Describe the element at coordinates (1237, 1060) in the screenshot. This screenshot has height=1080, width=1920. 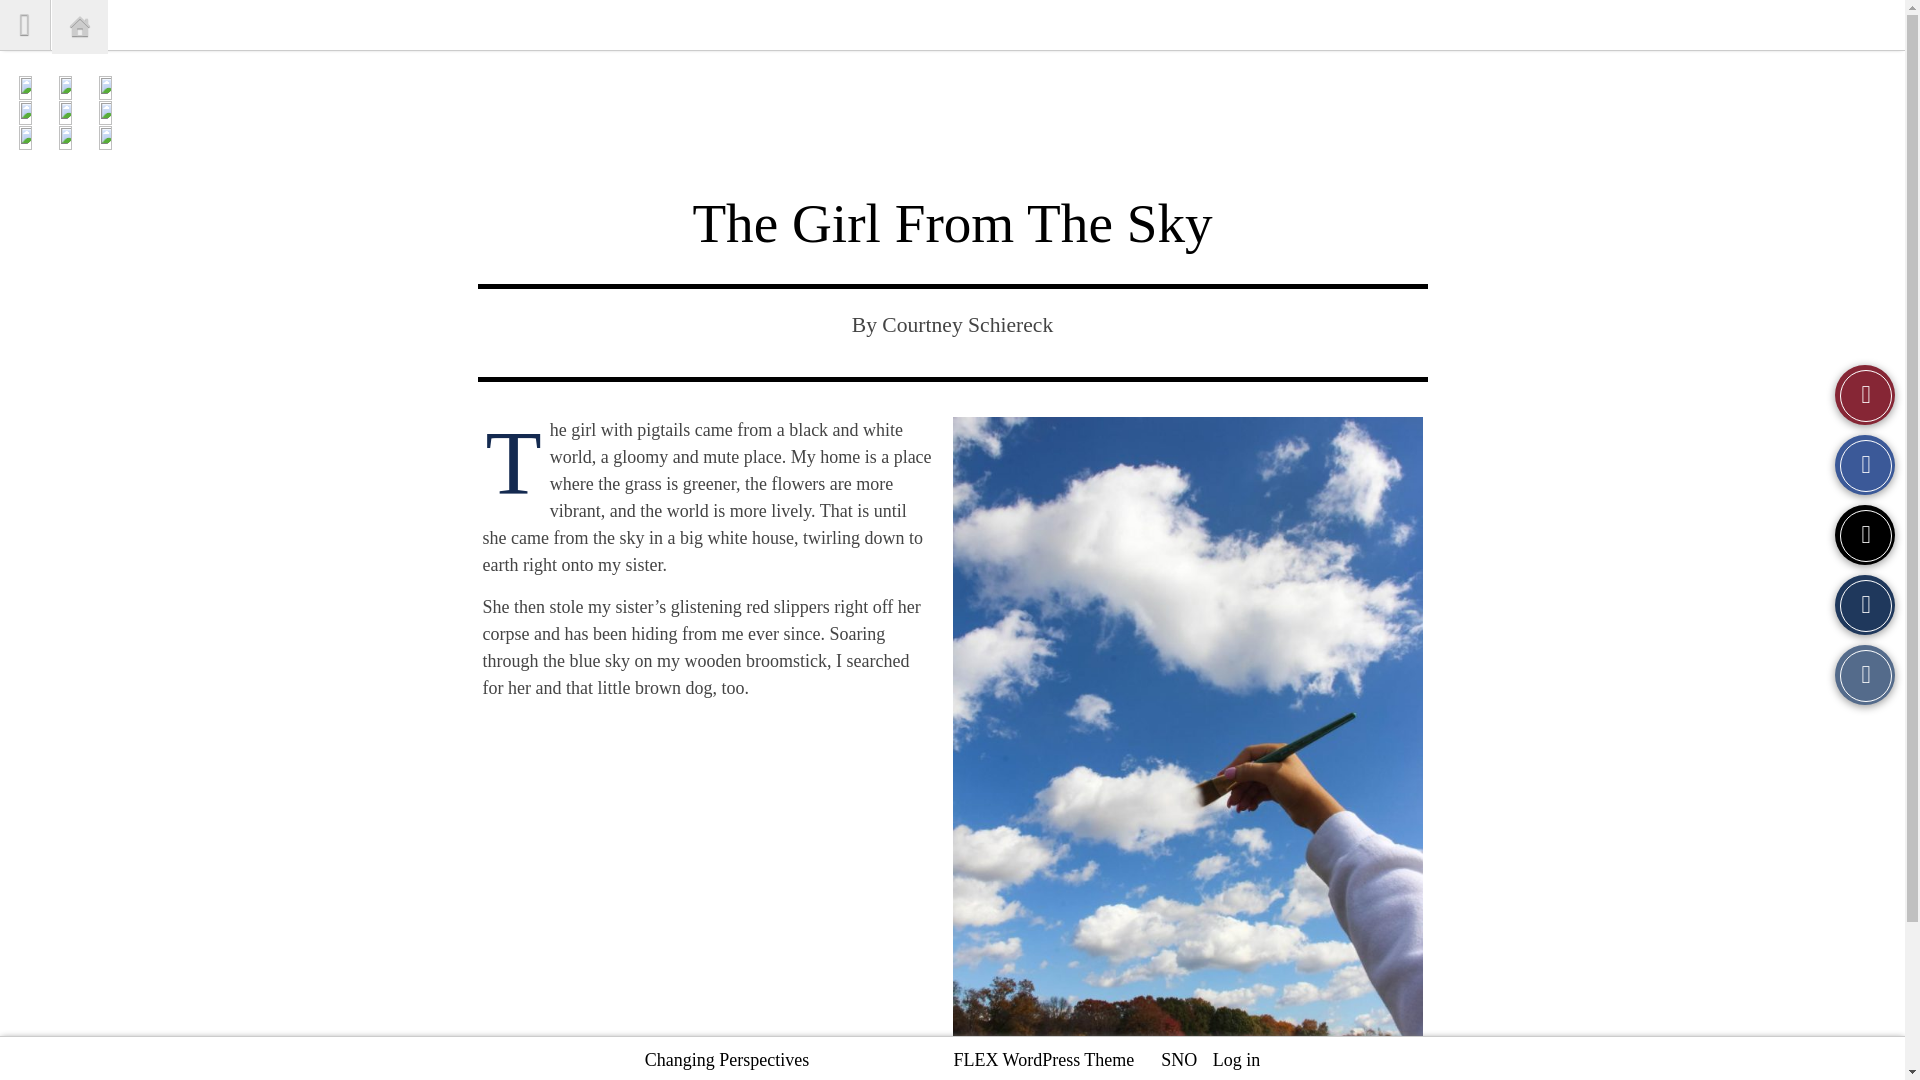
I see `Log in` at that location.